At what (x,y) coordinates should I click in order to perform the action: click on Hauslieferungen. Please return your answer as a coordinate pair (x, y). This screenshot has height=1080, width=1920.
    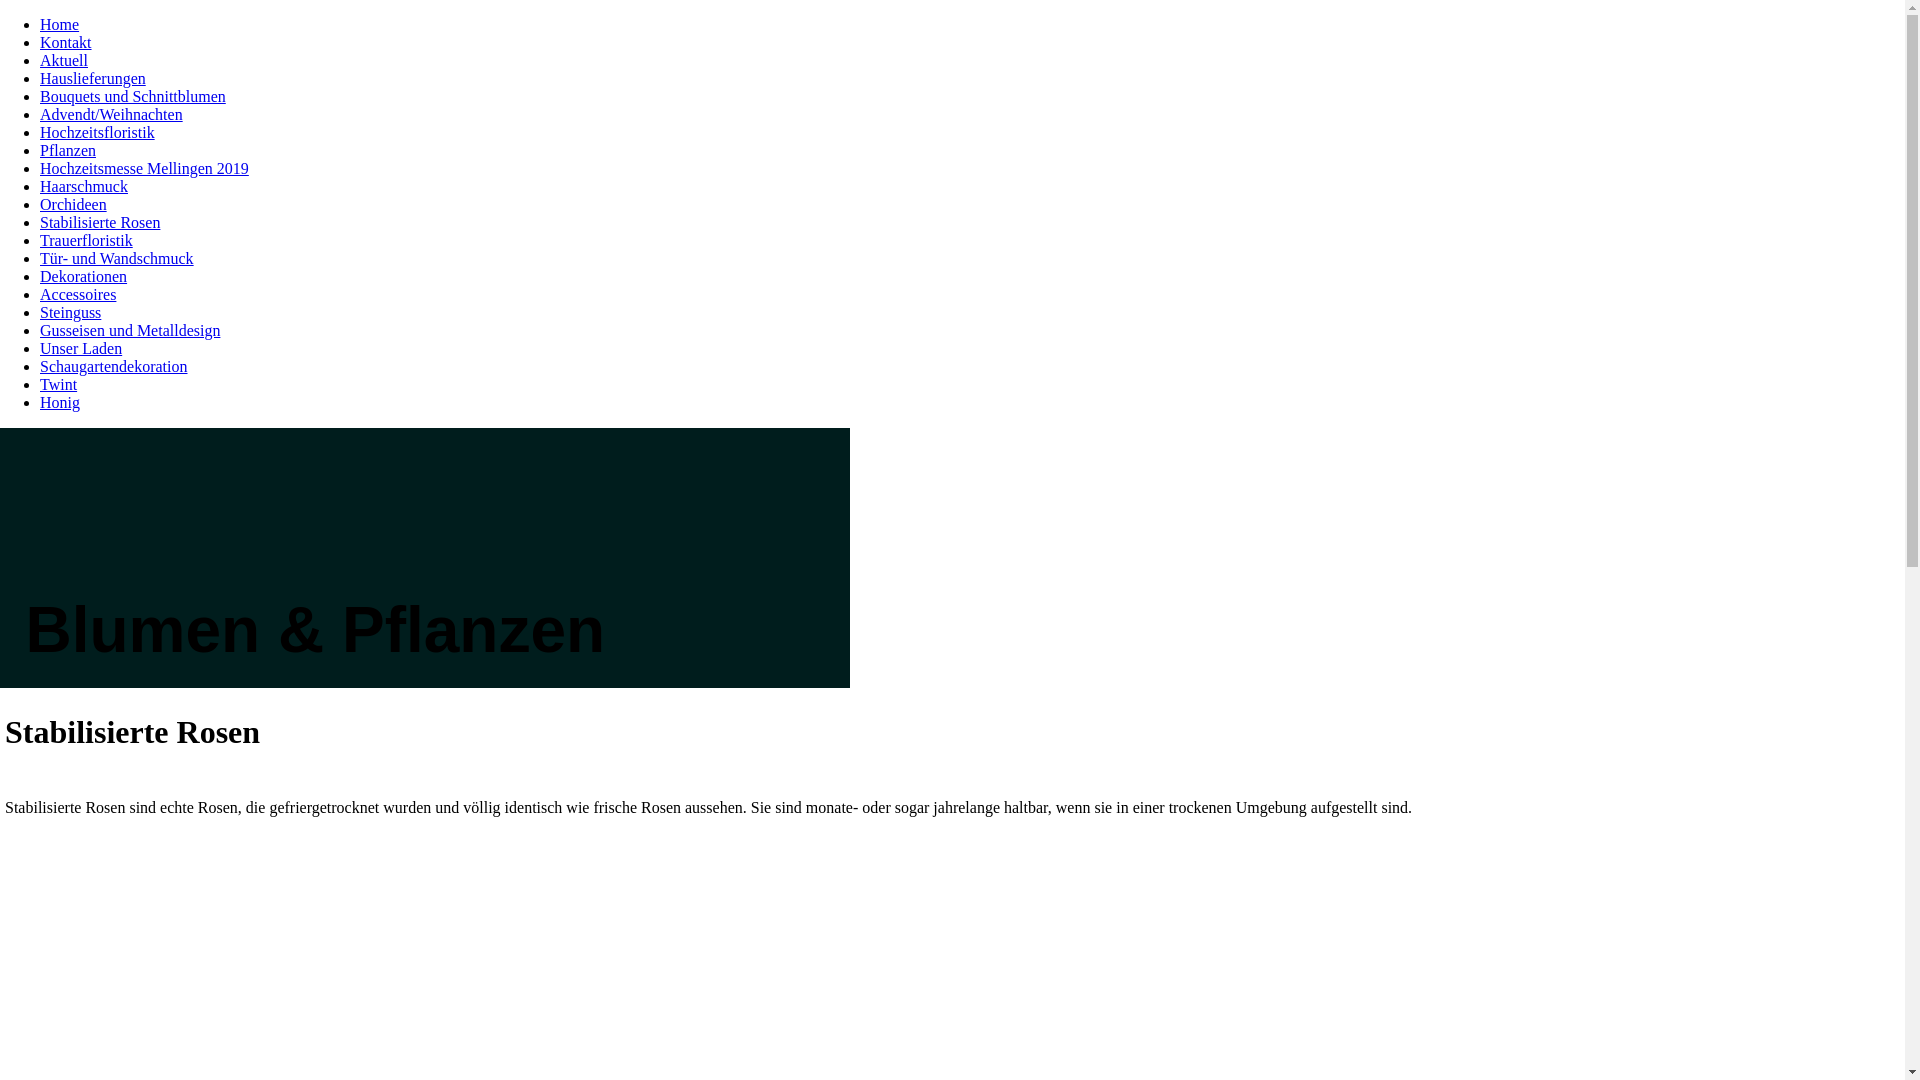
    Looking at the image, I should click on (93, 78).